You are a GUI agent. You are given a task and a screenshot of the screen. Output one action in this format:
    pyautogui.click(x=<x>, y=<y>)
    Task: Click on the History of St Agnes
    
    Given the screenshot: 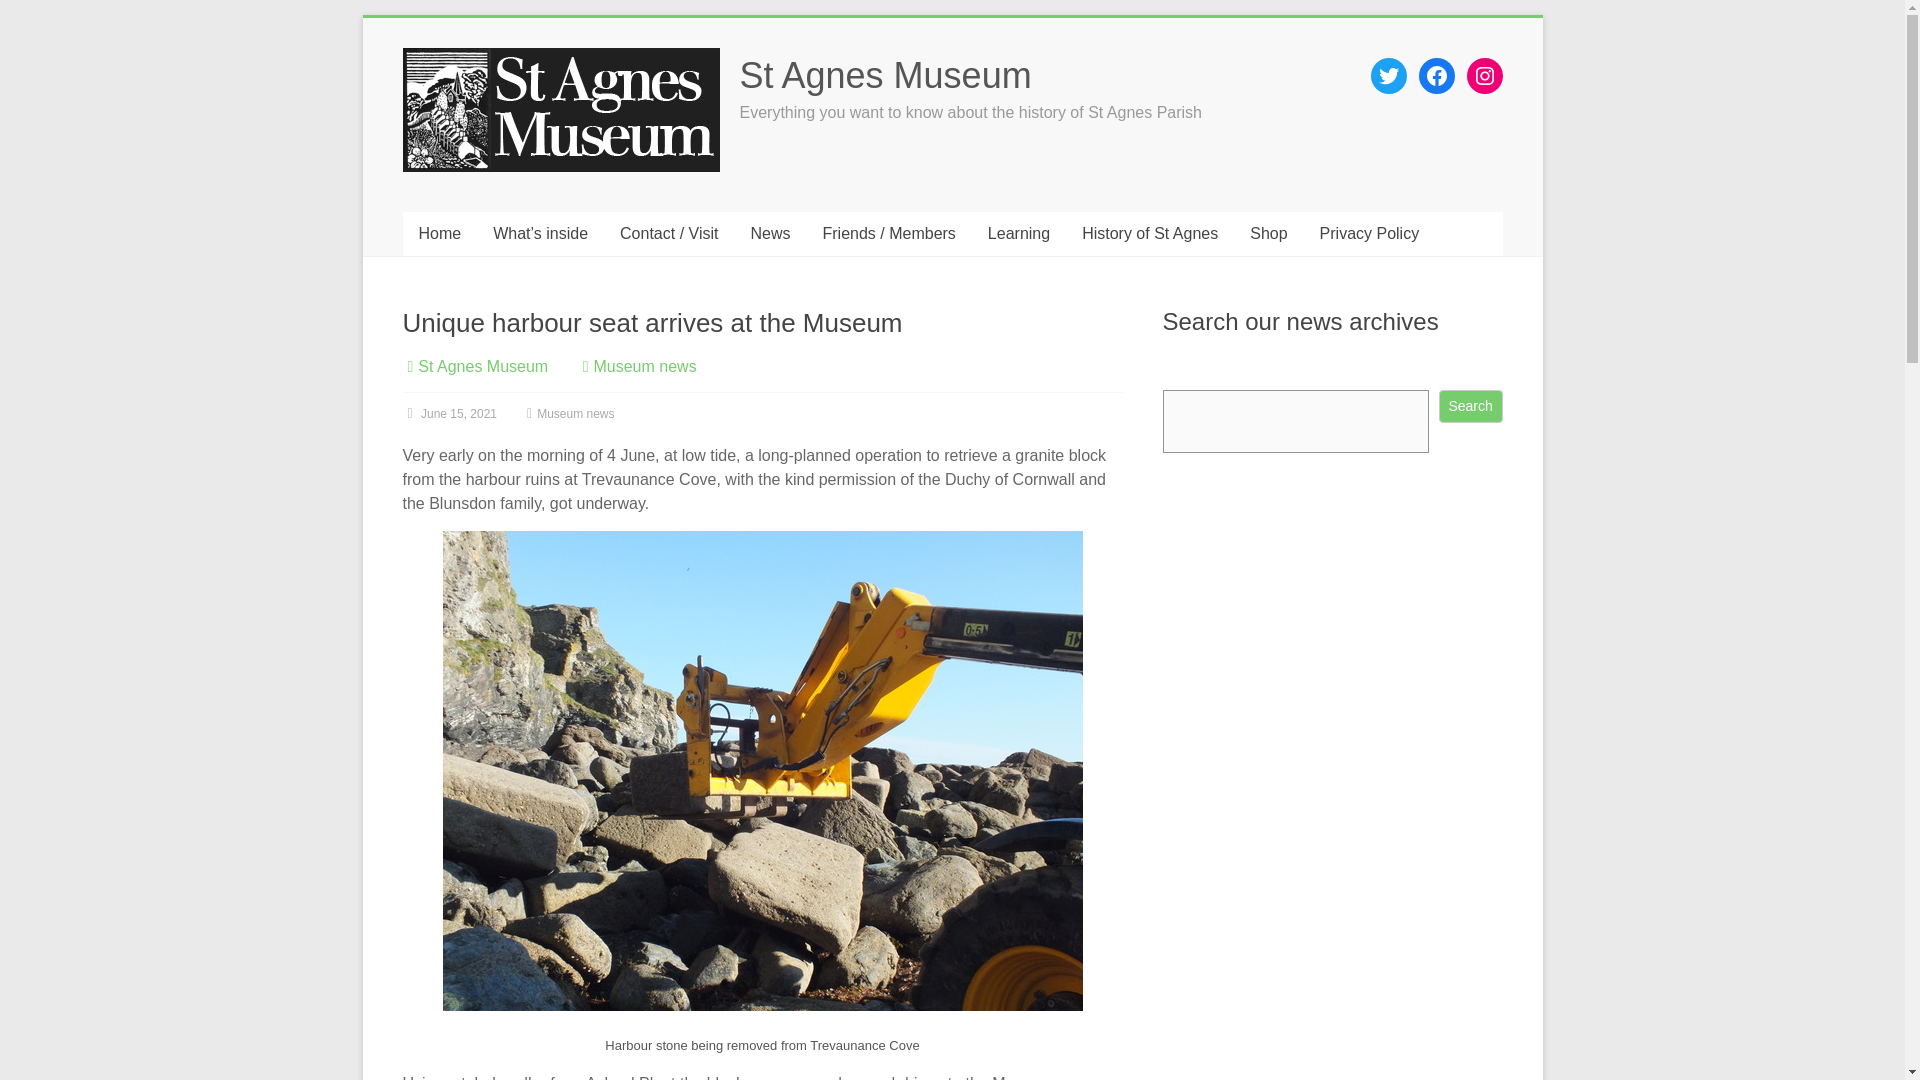 What is the action you would take?
    pyautogui.click(x=1150, y=233)
    